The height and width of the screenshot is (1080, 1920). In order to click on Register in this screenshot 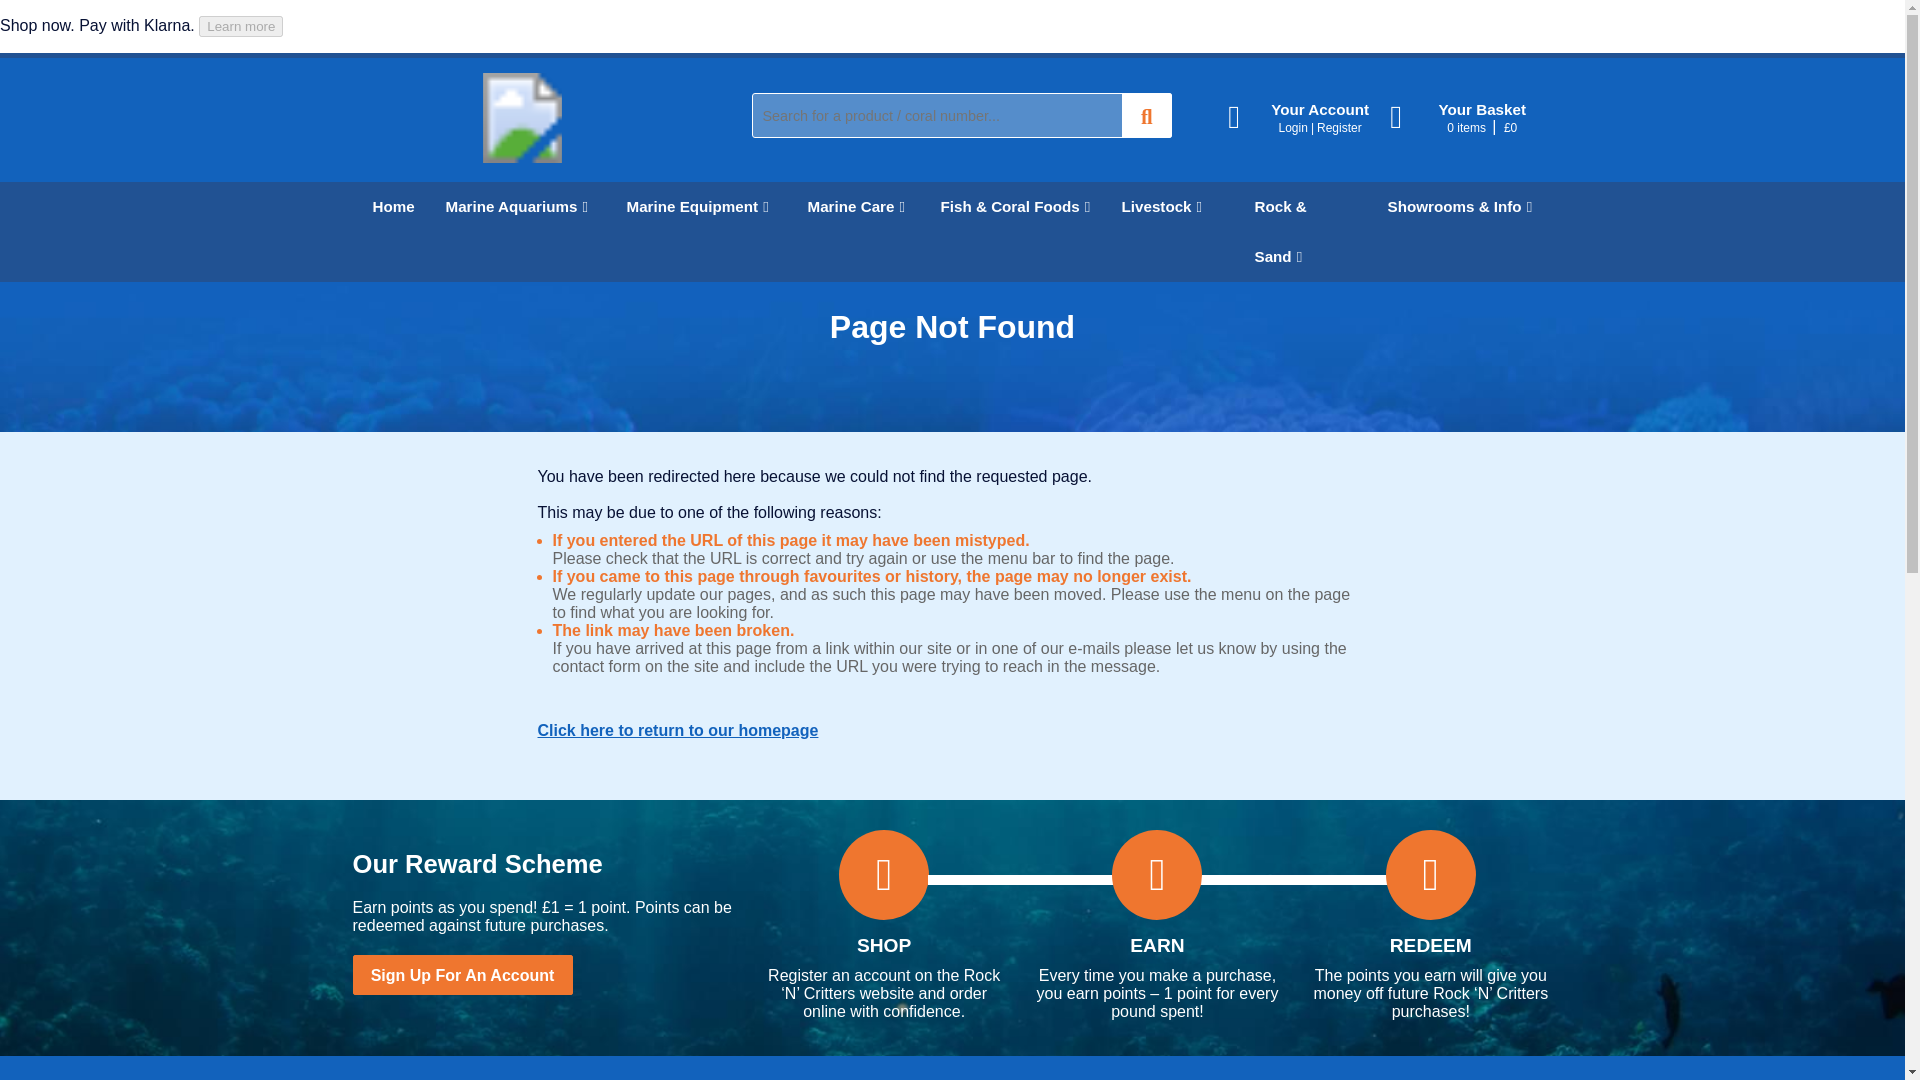, I will do `click(1339, 128)`.